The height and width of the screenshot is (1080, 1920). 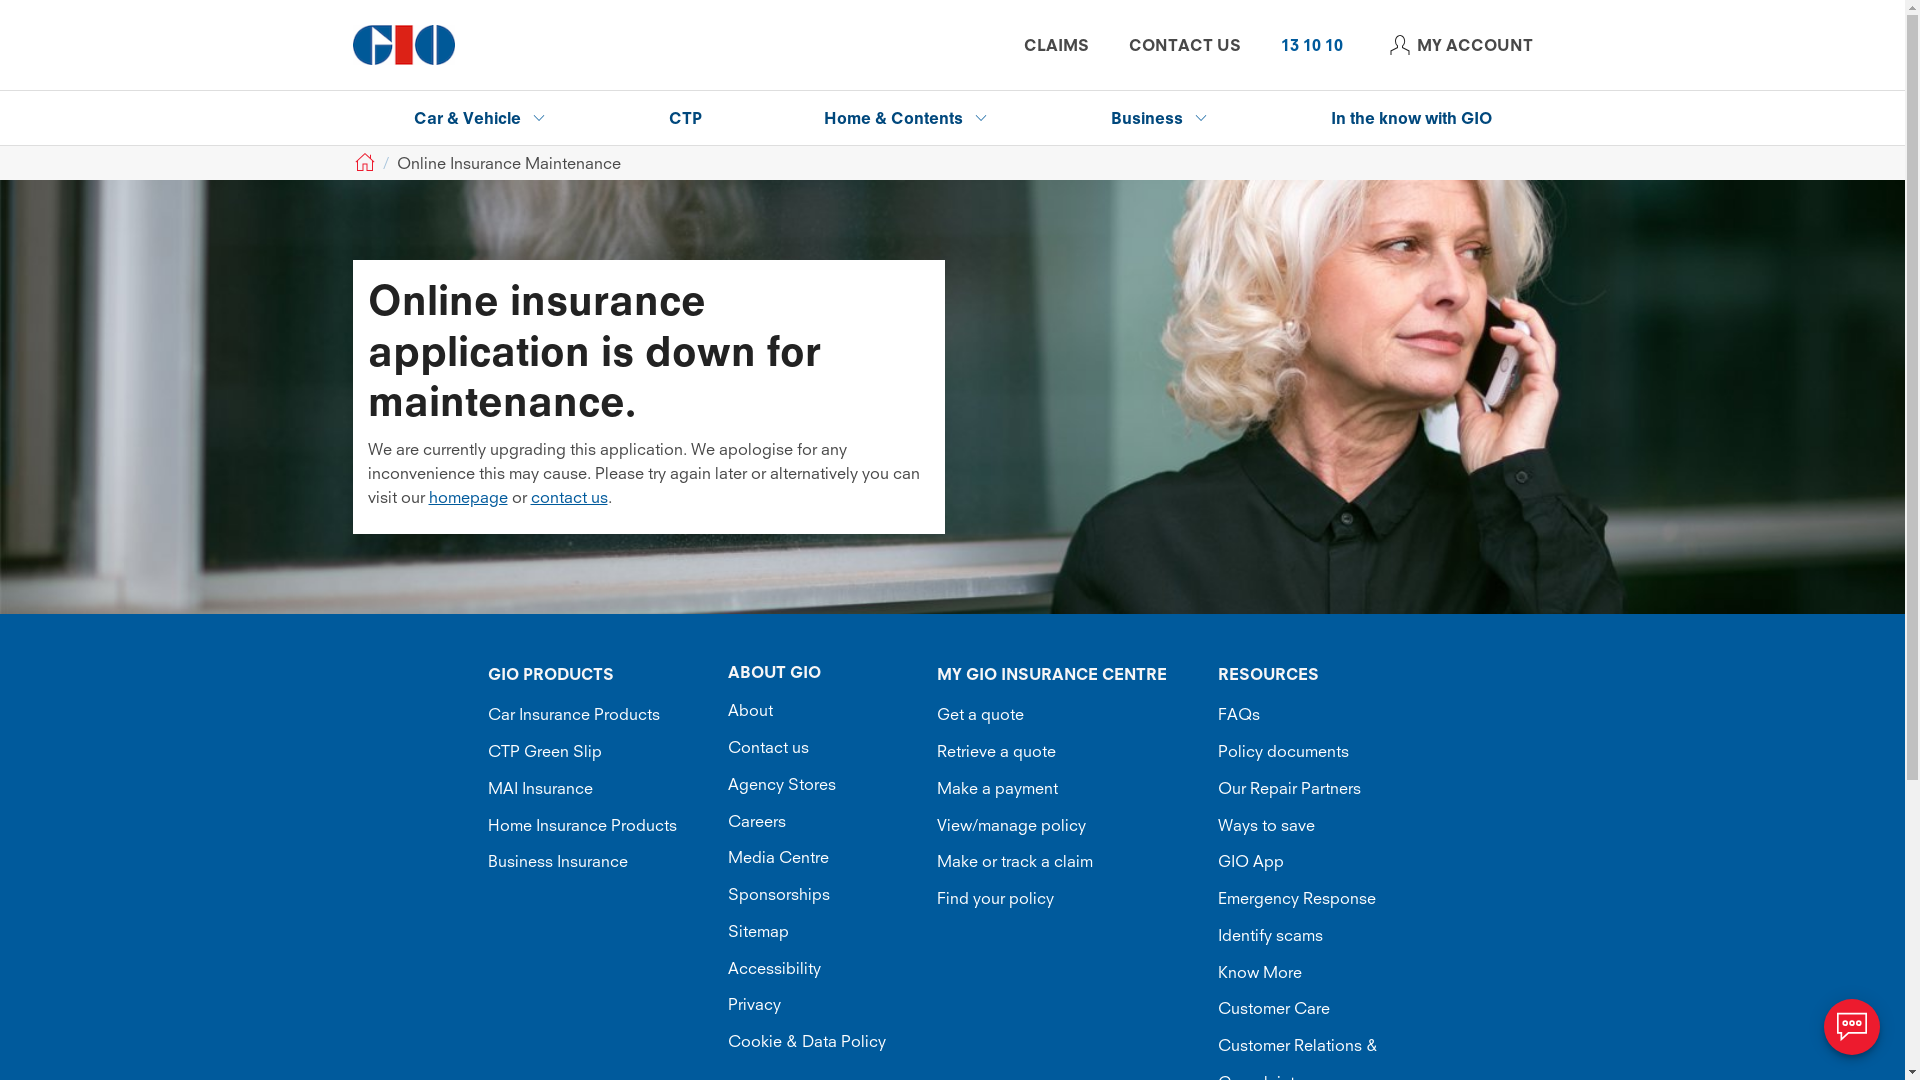 What do you see at coordinates (686, 118) in the screenshot?
I see `CTP` at bounding box center [686, 118].